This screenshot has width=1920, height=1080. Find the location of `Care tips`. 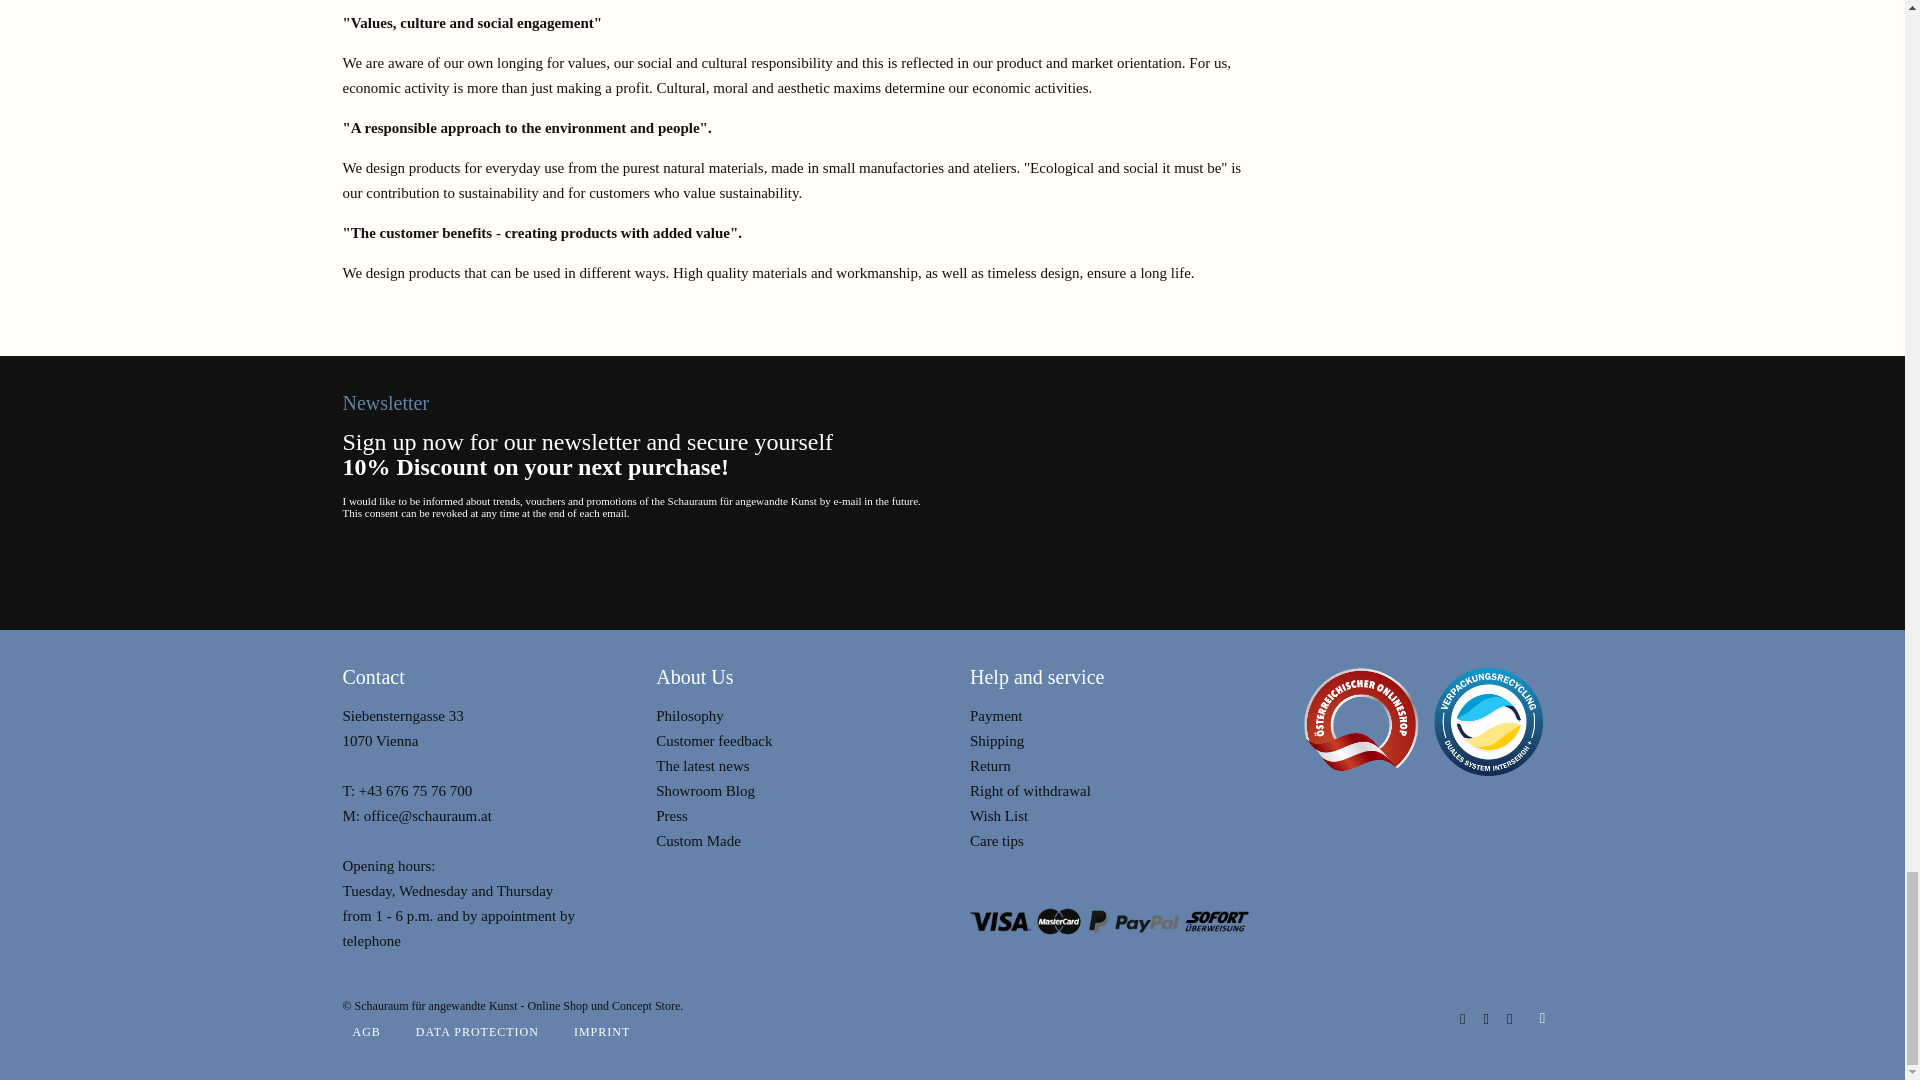

Care tips is located at coordinates (996, 840).